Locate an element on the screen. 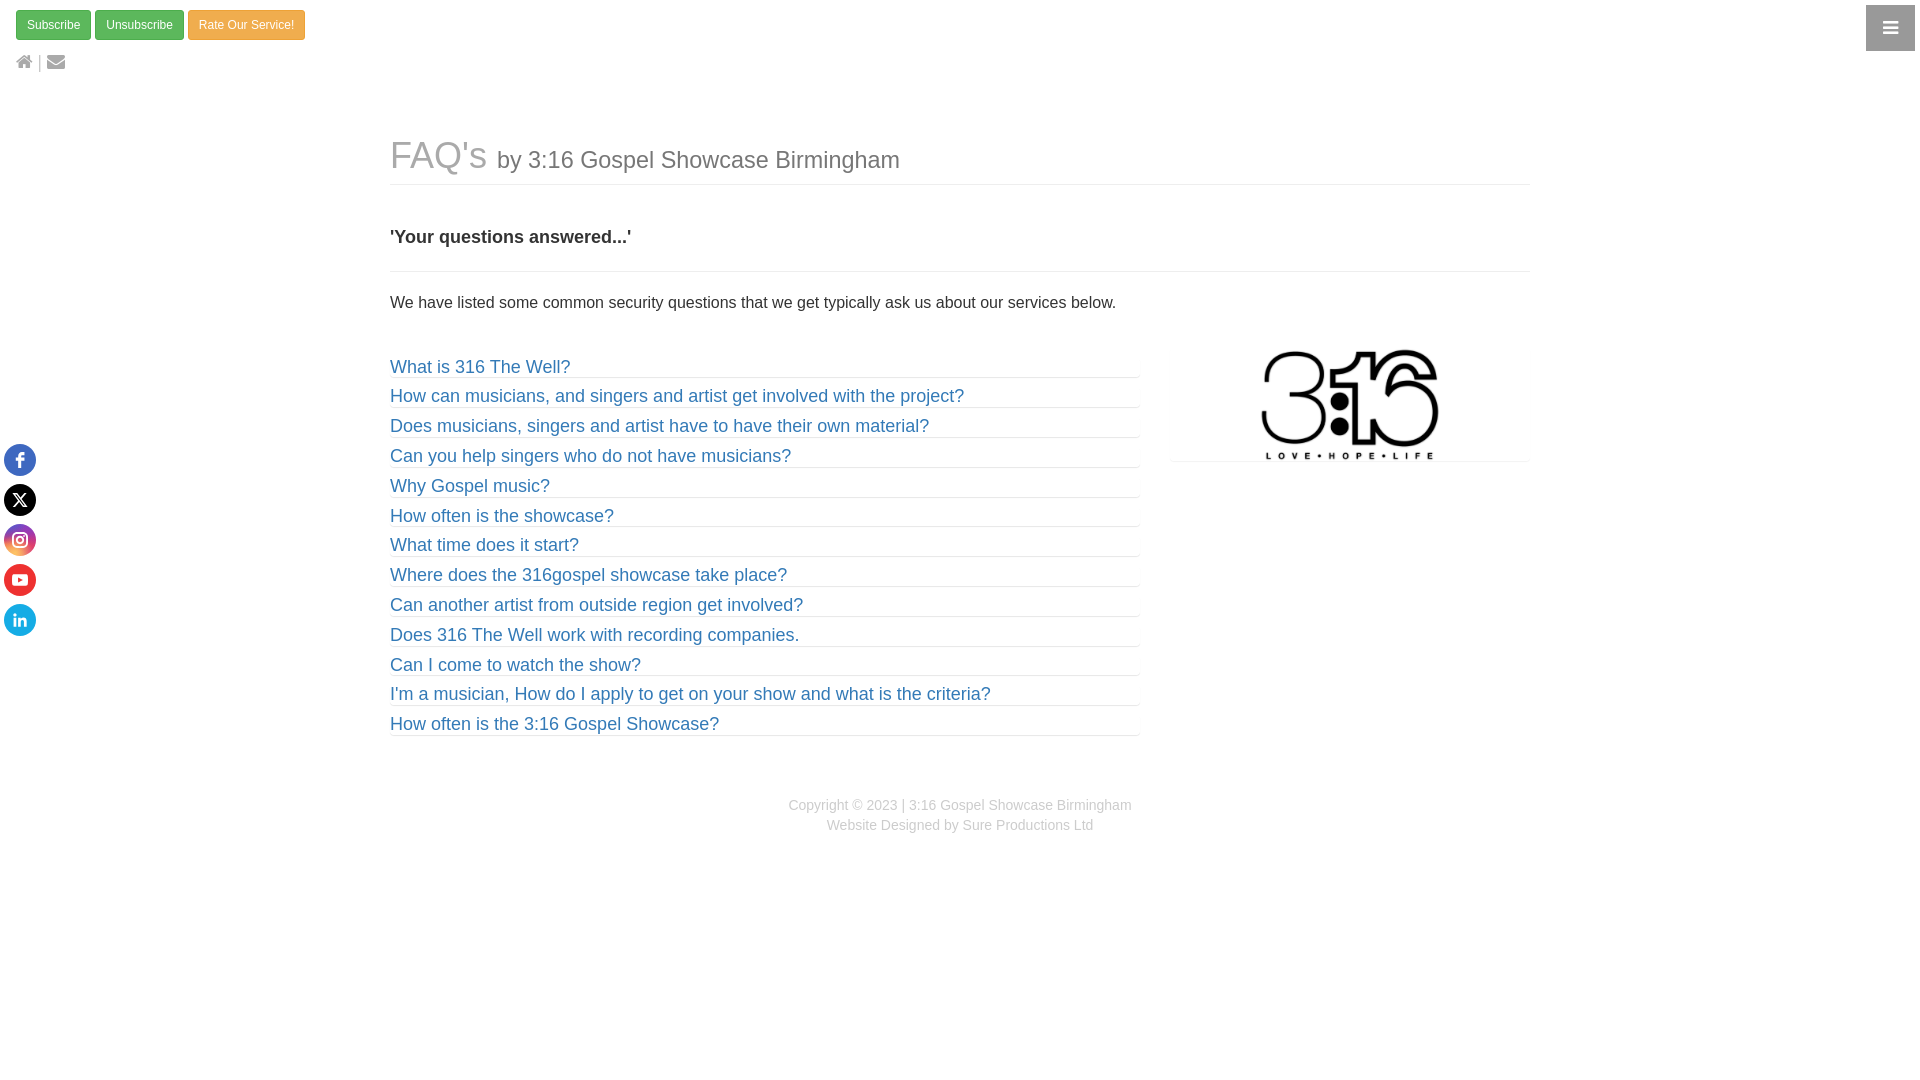 This screenshot has width=1920, height=1080. Can I come to watch the show? is located at coordinates (516, 665).